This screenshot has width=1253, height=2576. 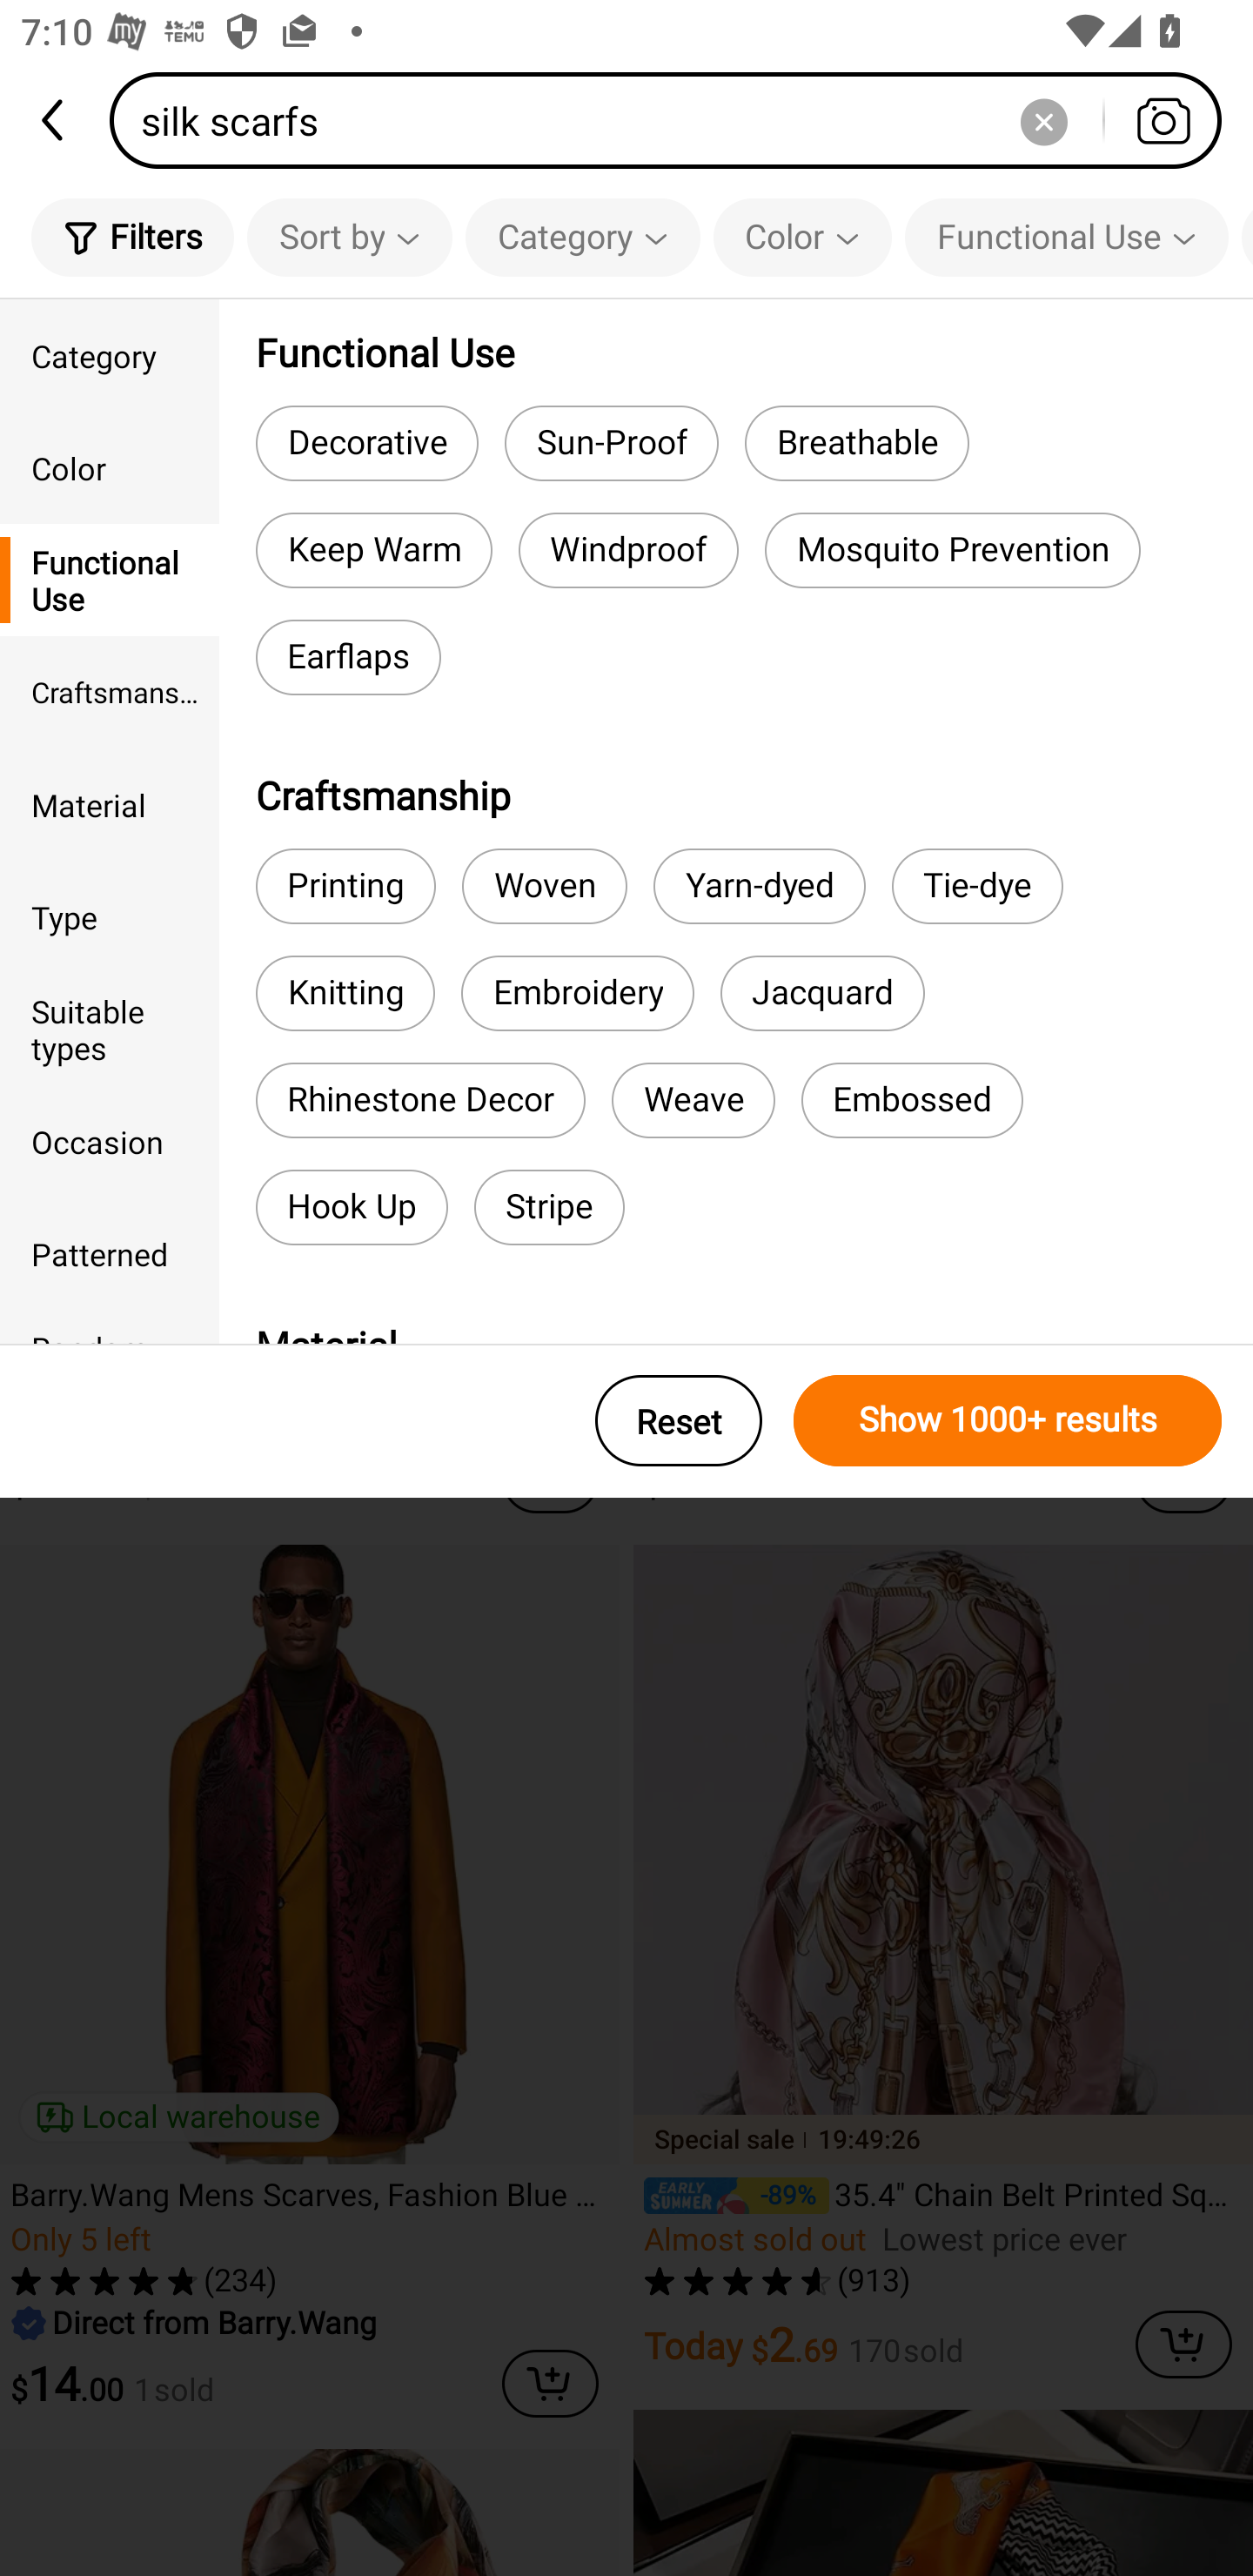 I want to click on silk scarfs, so click(x=675, y=120).